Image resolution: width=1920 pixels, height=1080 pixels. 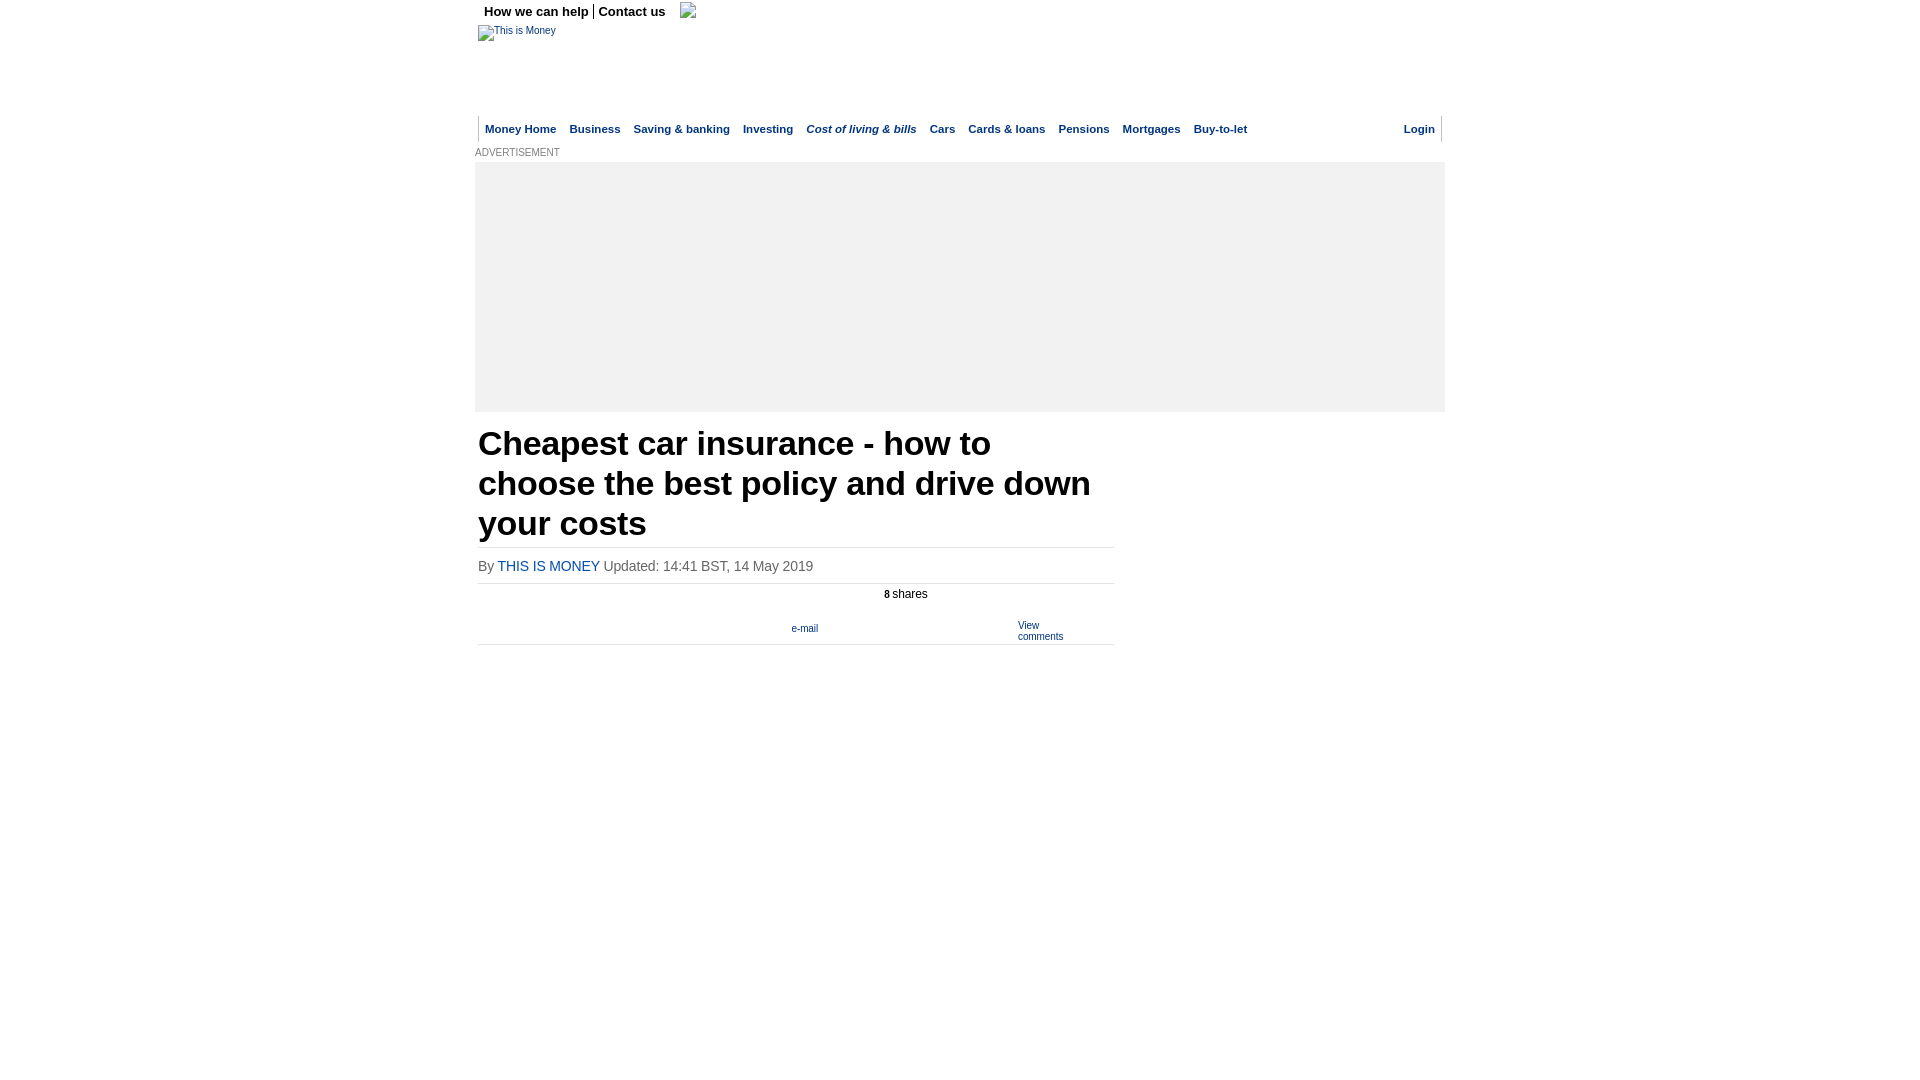 I want to click on Cars, so click(x=942, y=129).